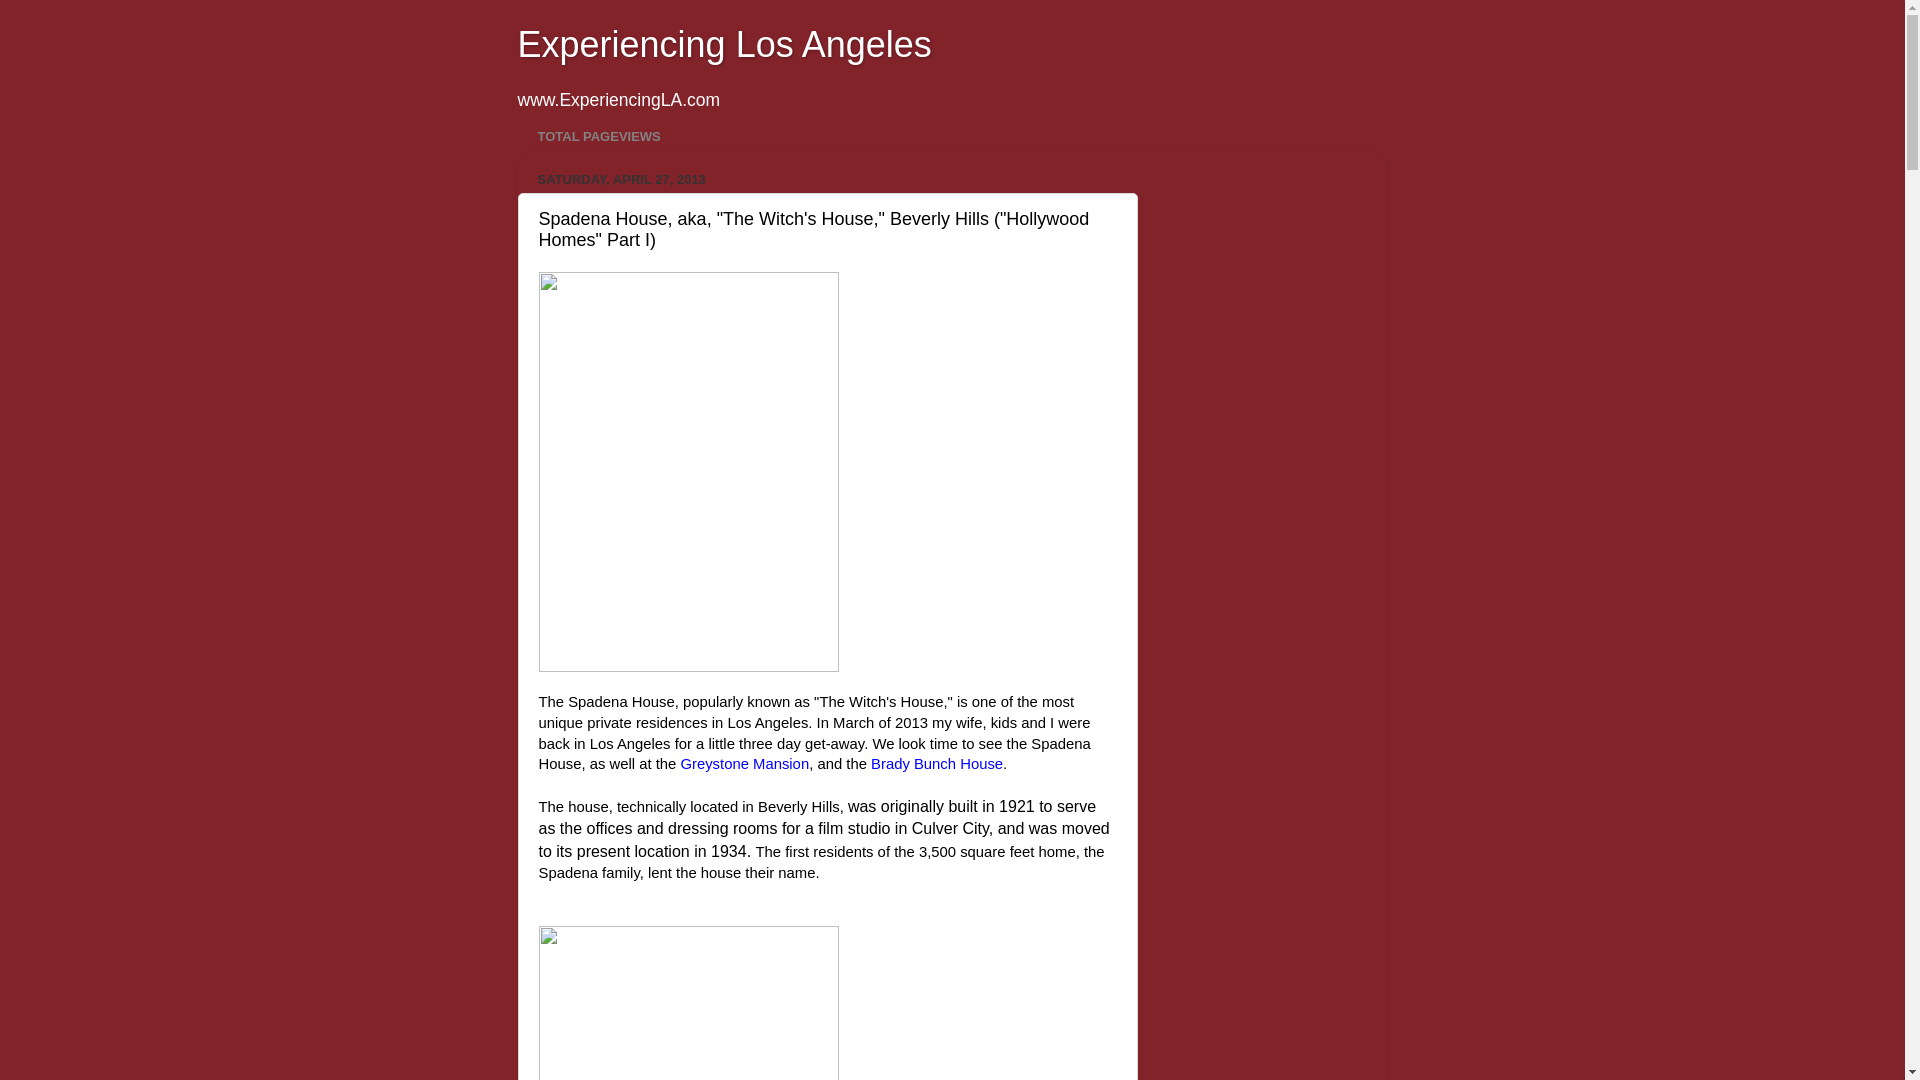 The height and width of the screenshot is (1080, 1920). Describe the element at coordinates (936, 764) in the screenshot. I see `Brady Bunch House` at that location.